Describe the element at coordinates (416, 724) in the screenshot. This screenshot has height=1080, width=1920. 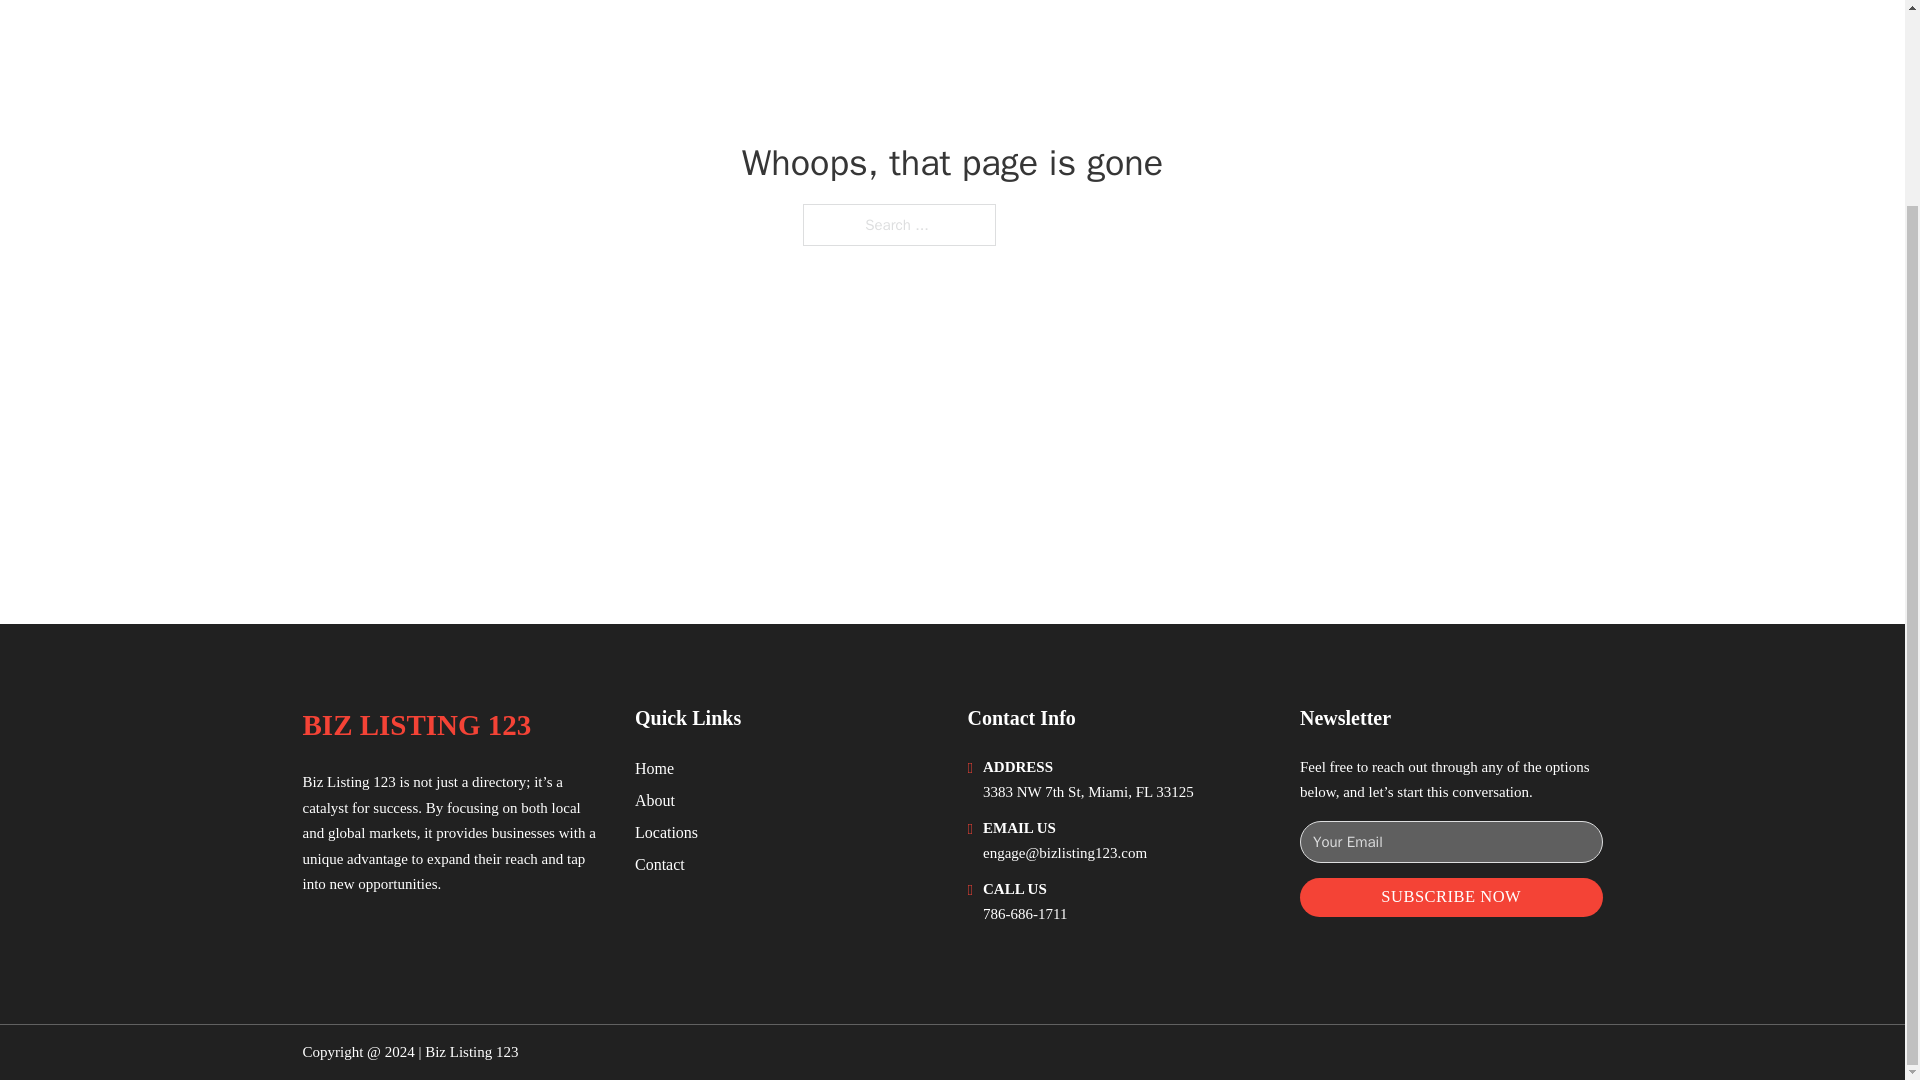
I see `BIZ LISTING 123` at that location.